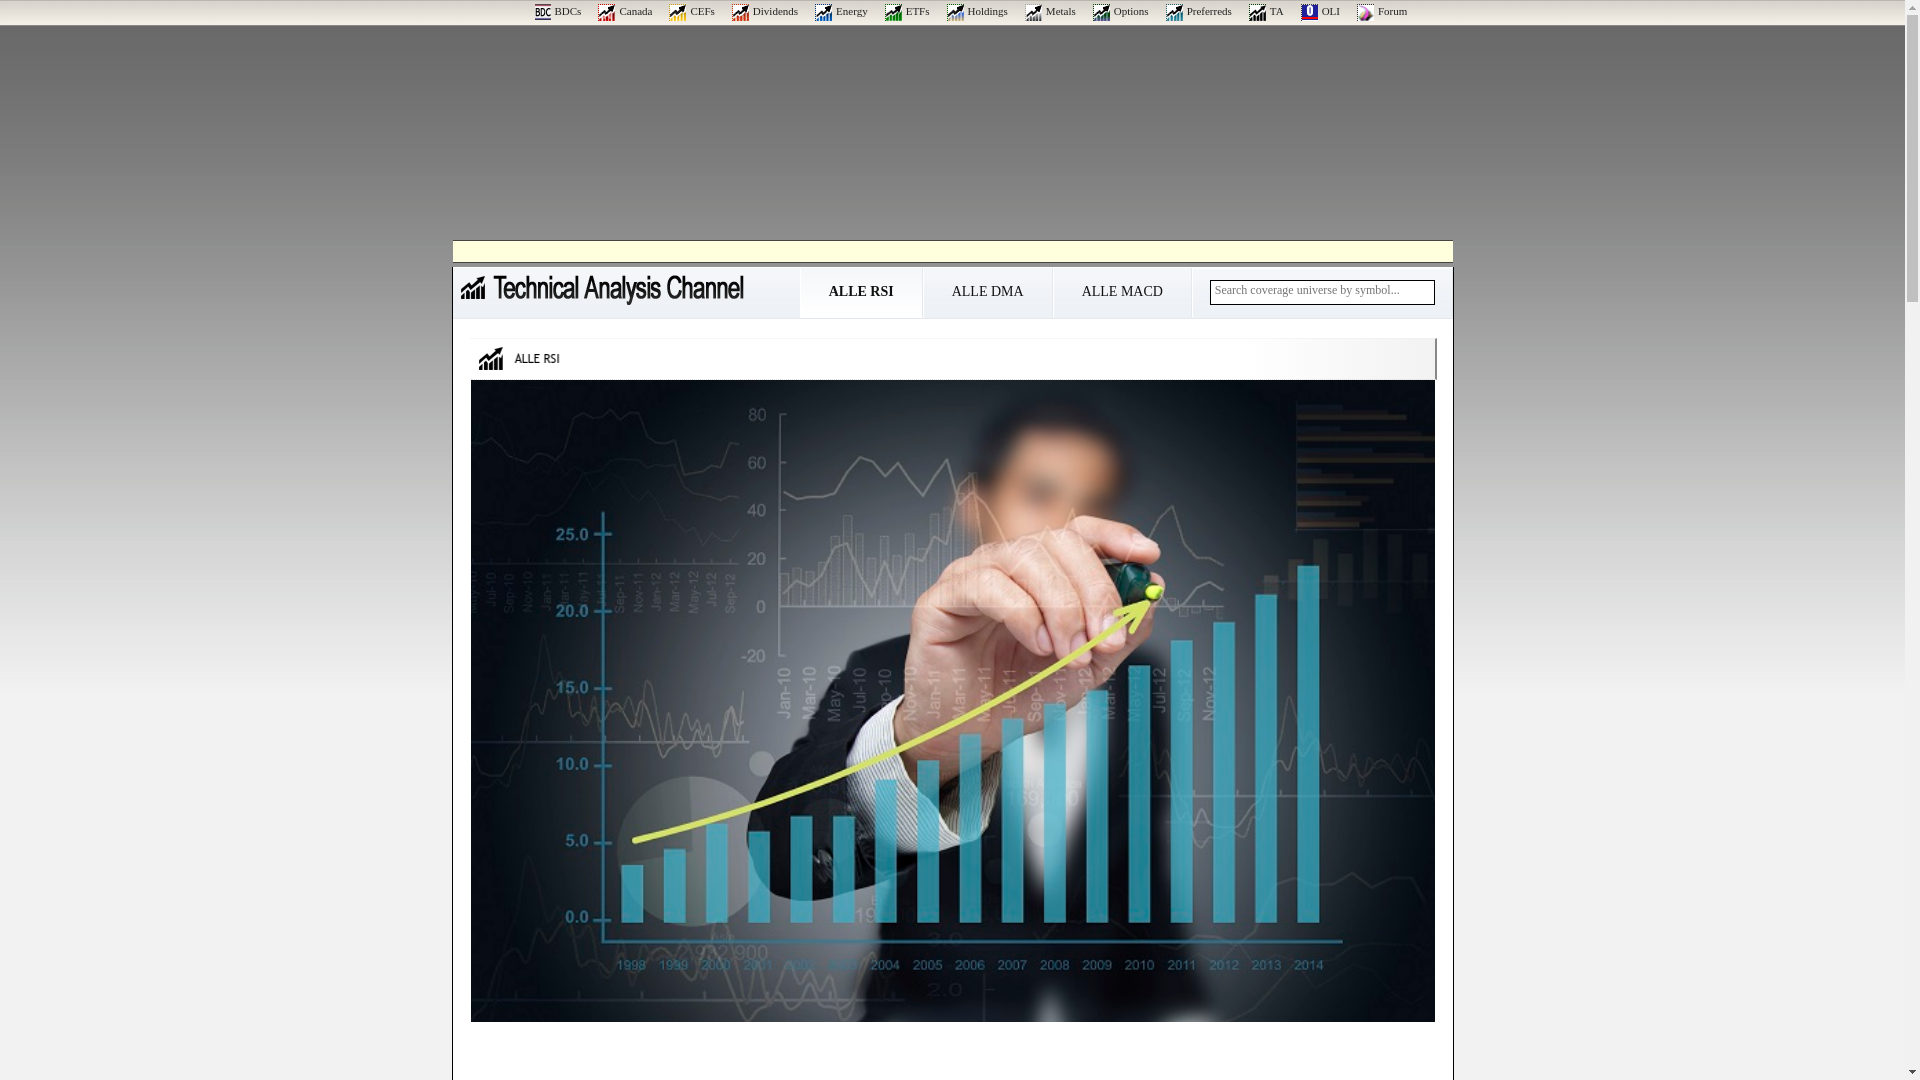 This screenshot has width=1920, height=1080. I want to click on Preferreds, so click(1198, 11).